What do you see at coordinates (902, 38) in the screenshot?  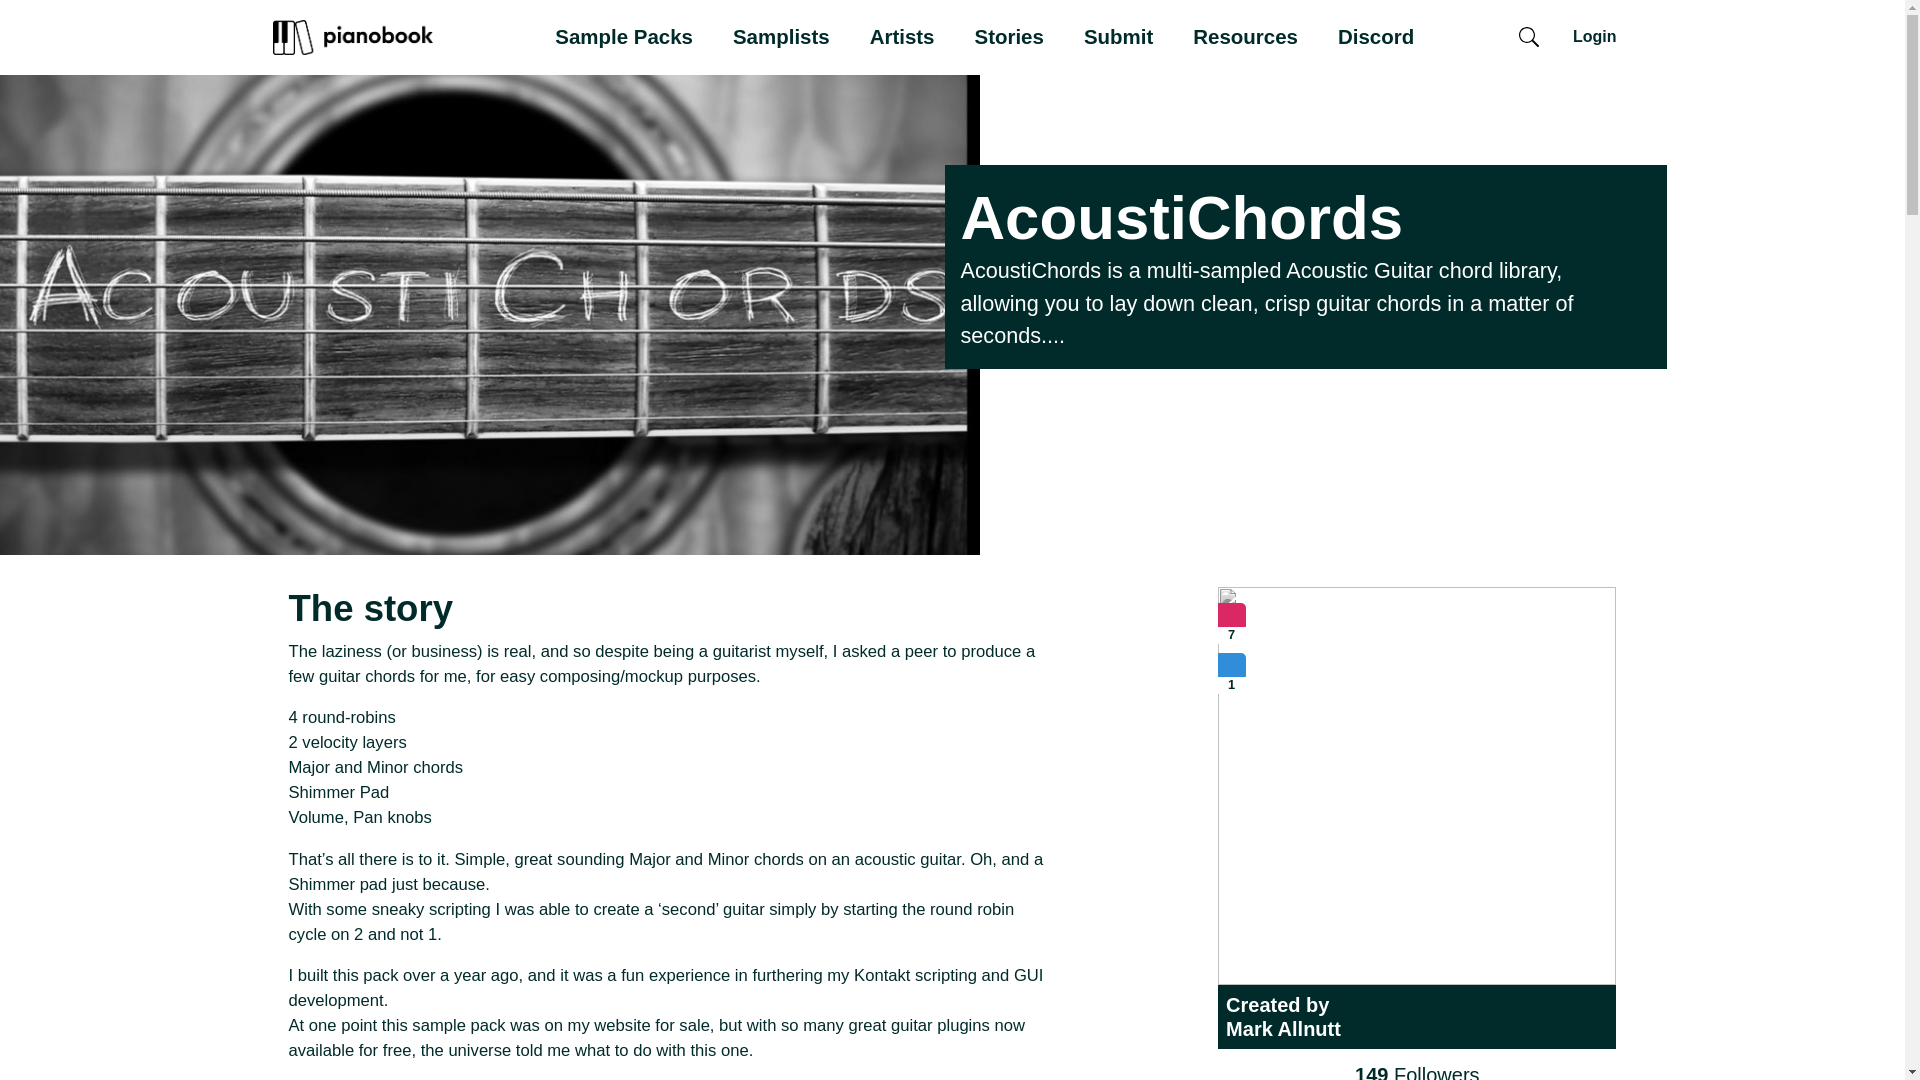 I see `Artists` at bounding box center [902, 38].